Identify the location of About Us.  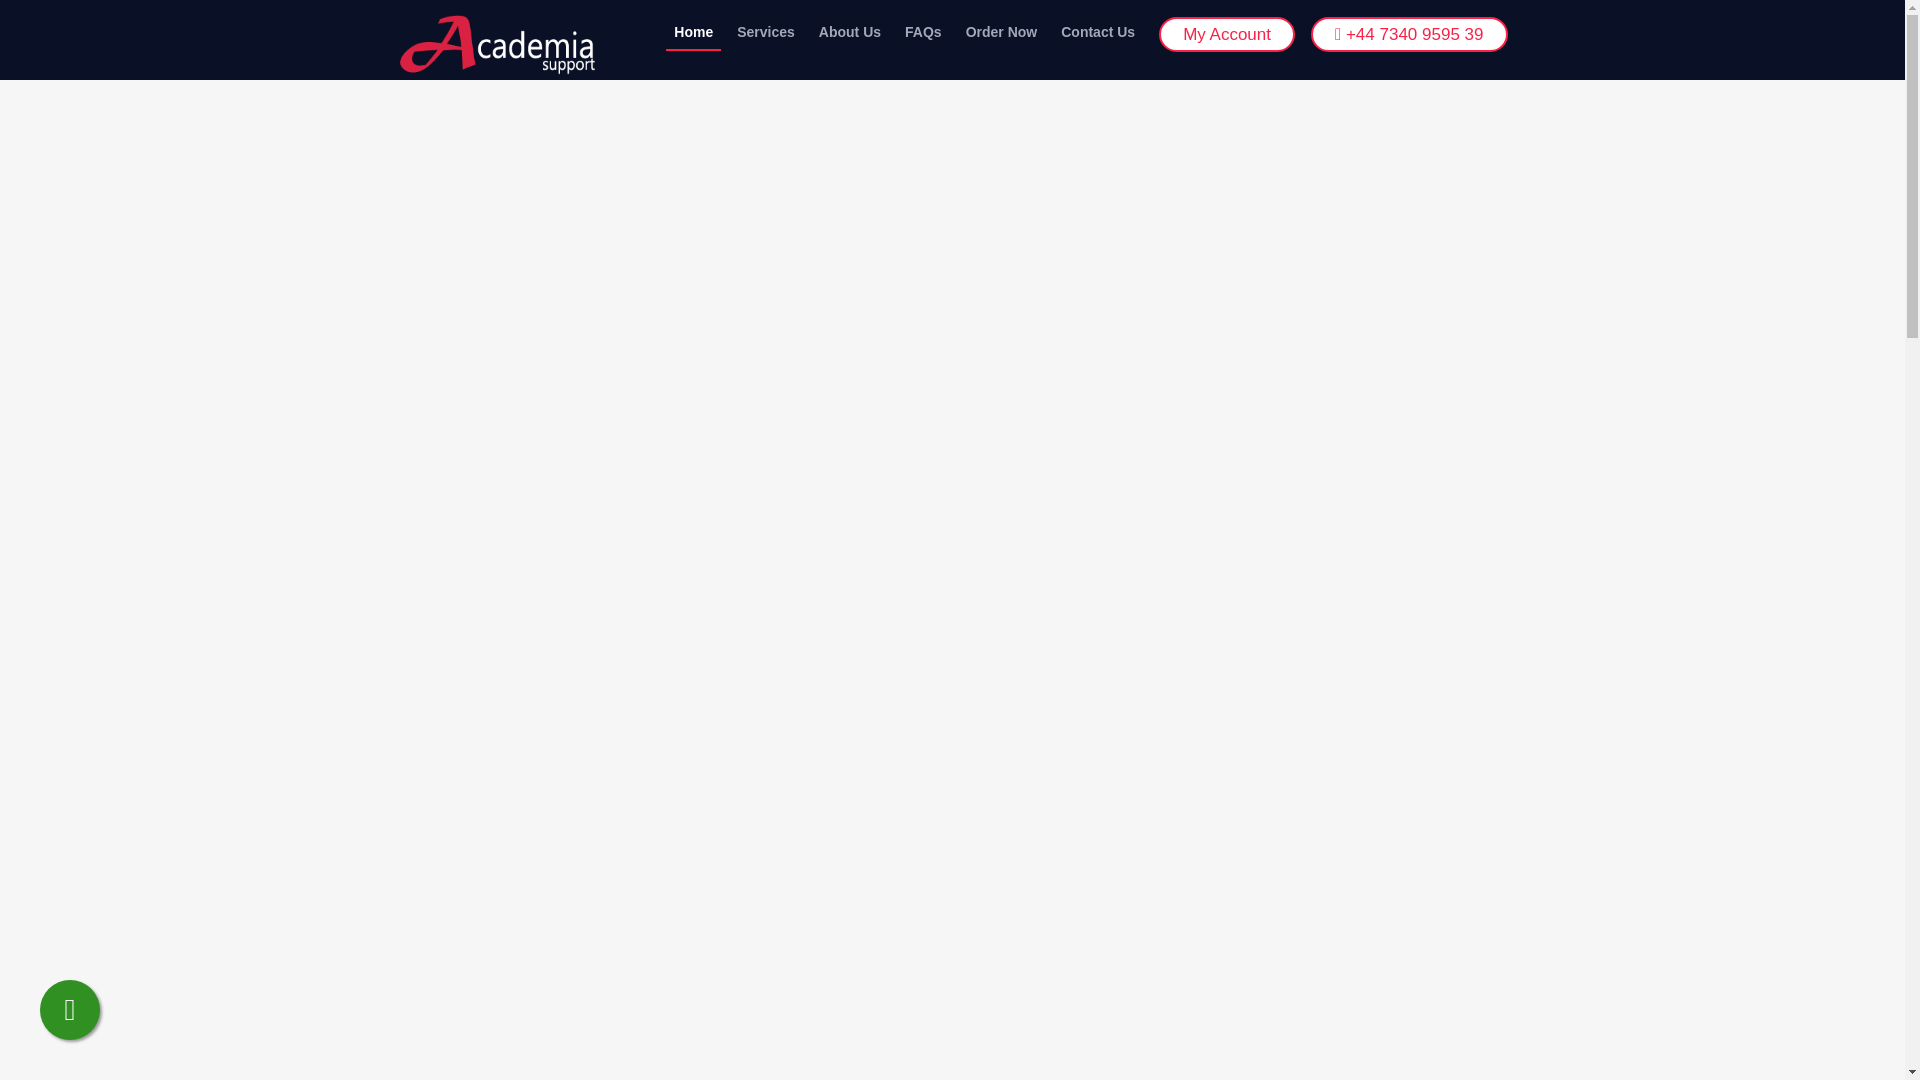
(849, 32).